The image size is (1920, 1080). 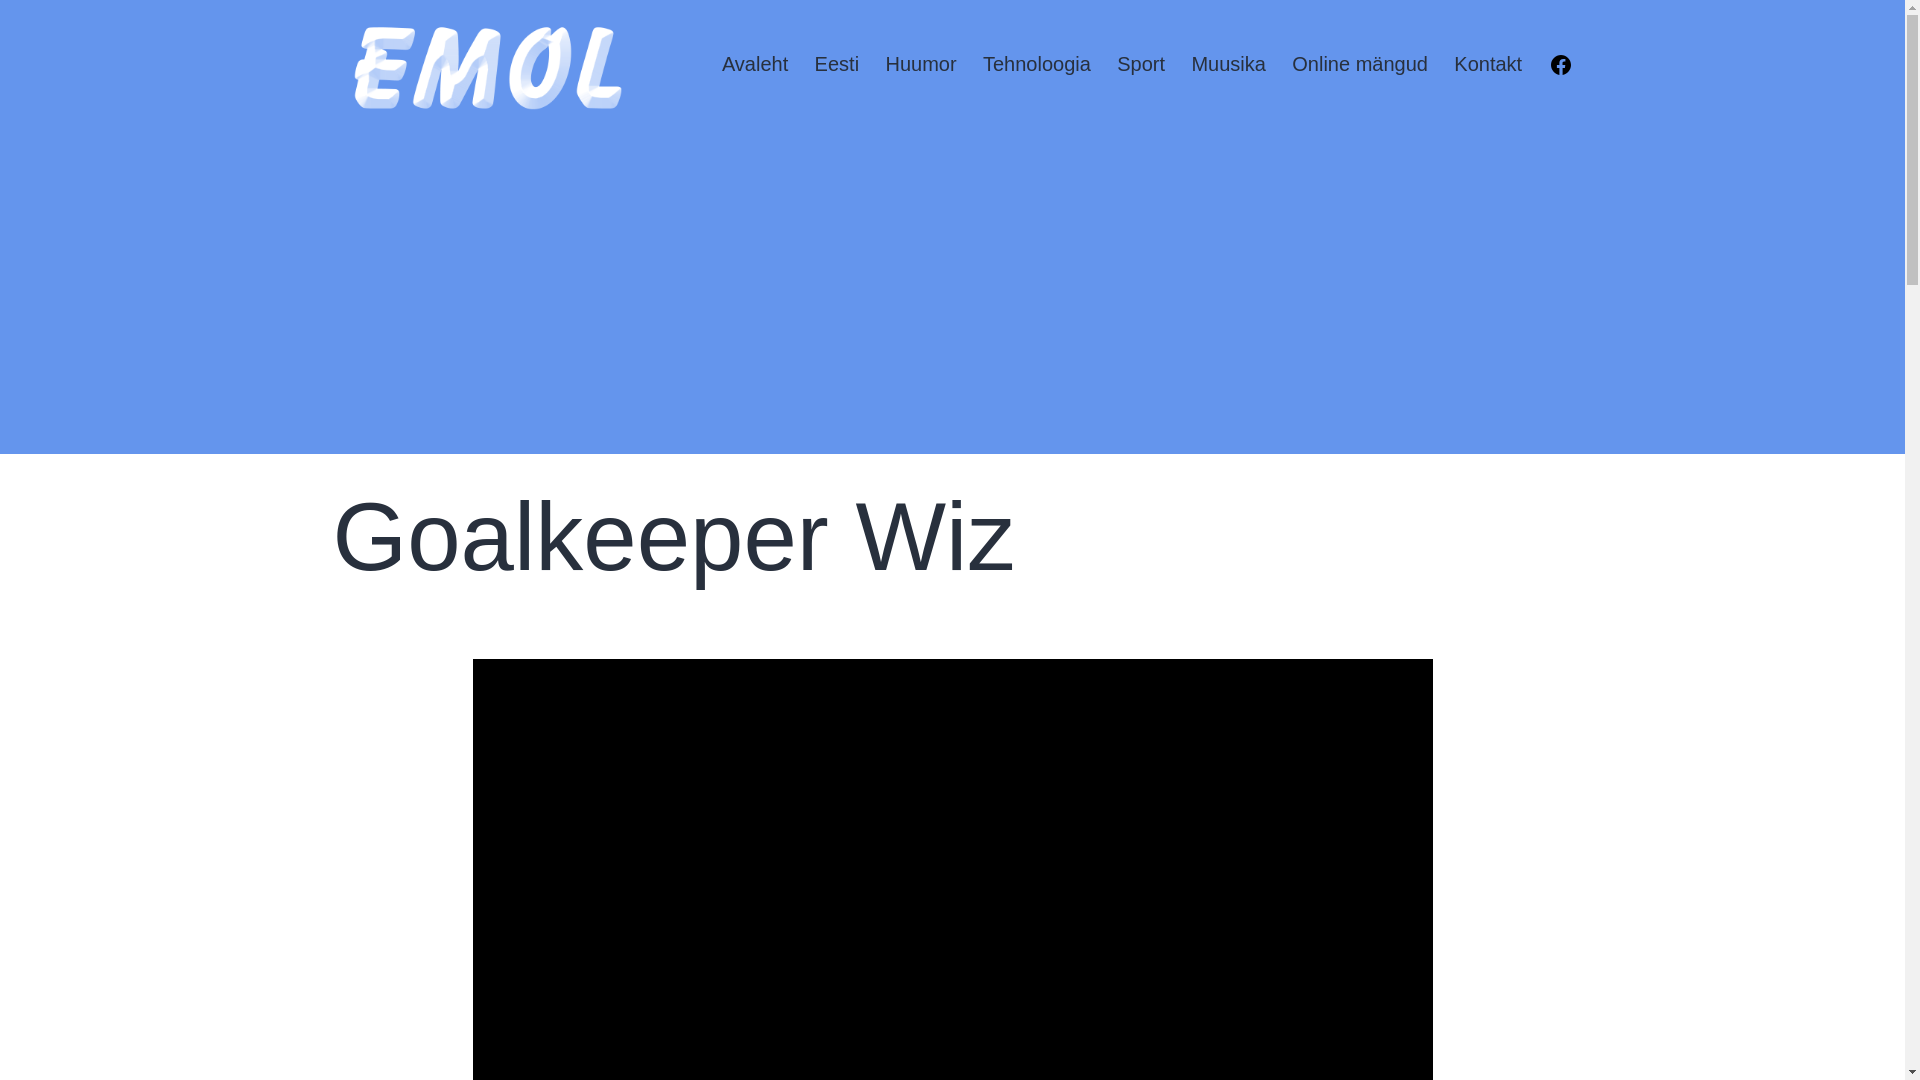 I want to click on Kontakt, so click(x=1488, y=66).